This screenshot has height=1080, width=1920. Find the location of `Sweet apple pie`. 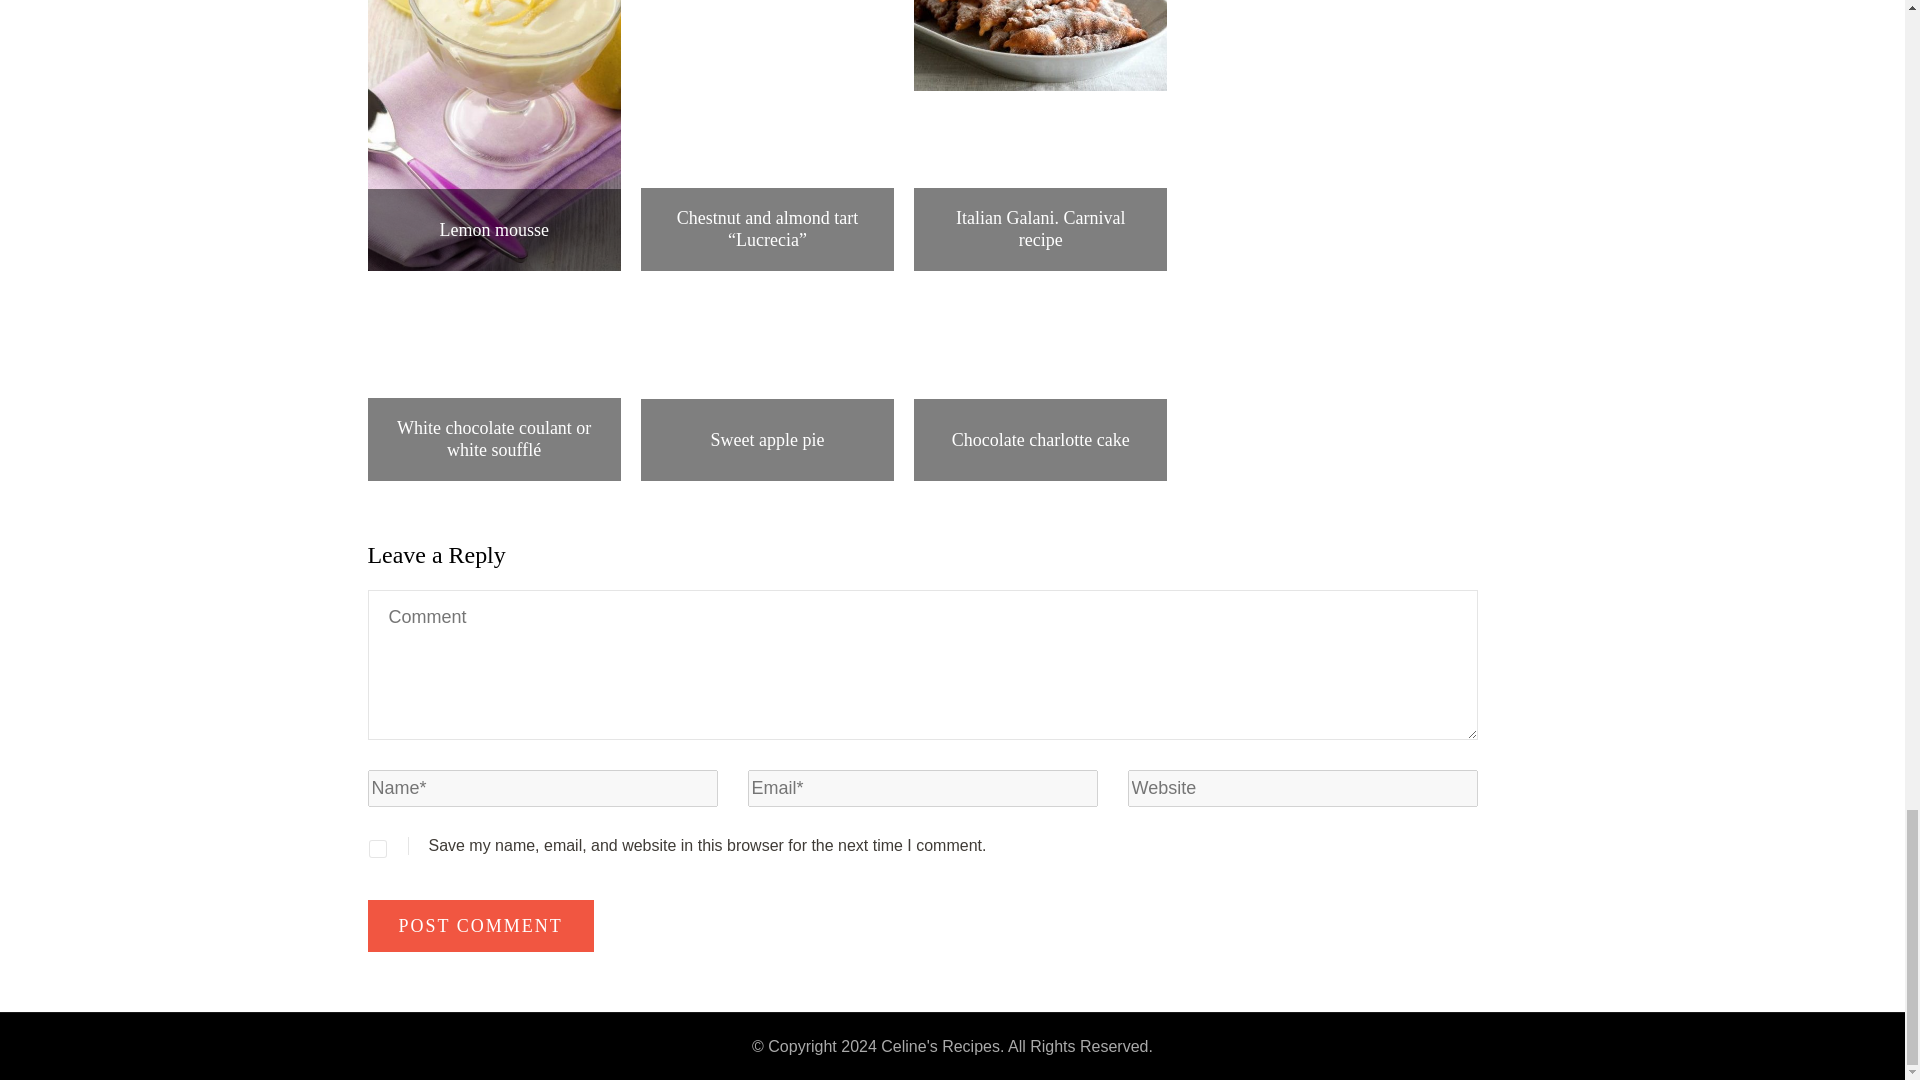

Sweet apple pie is located at coordinates (766, 440).